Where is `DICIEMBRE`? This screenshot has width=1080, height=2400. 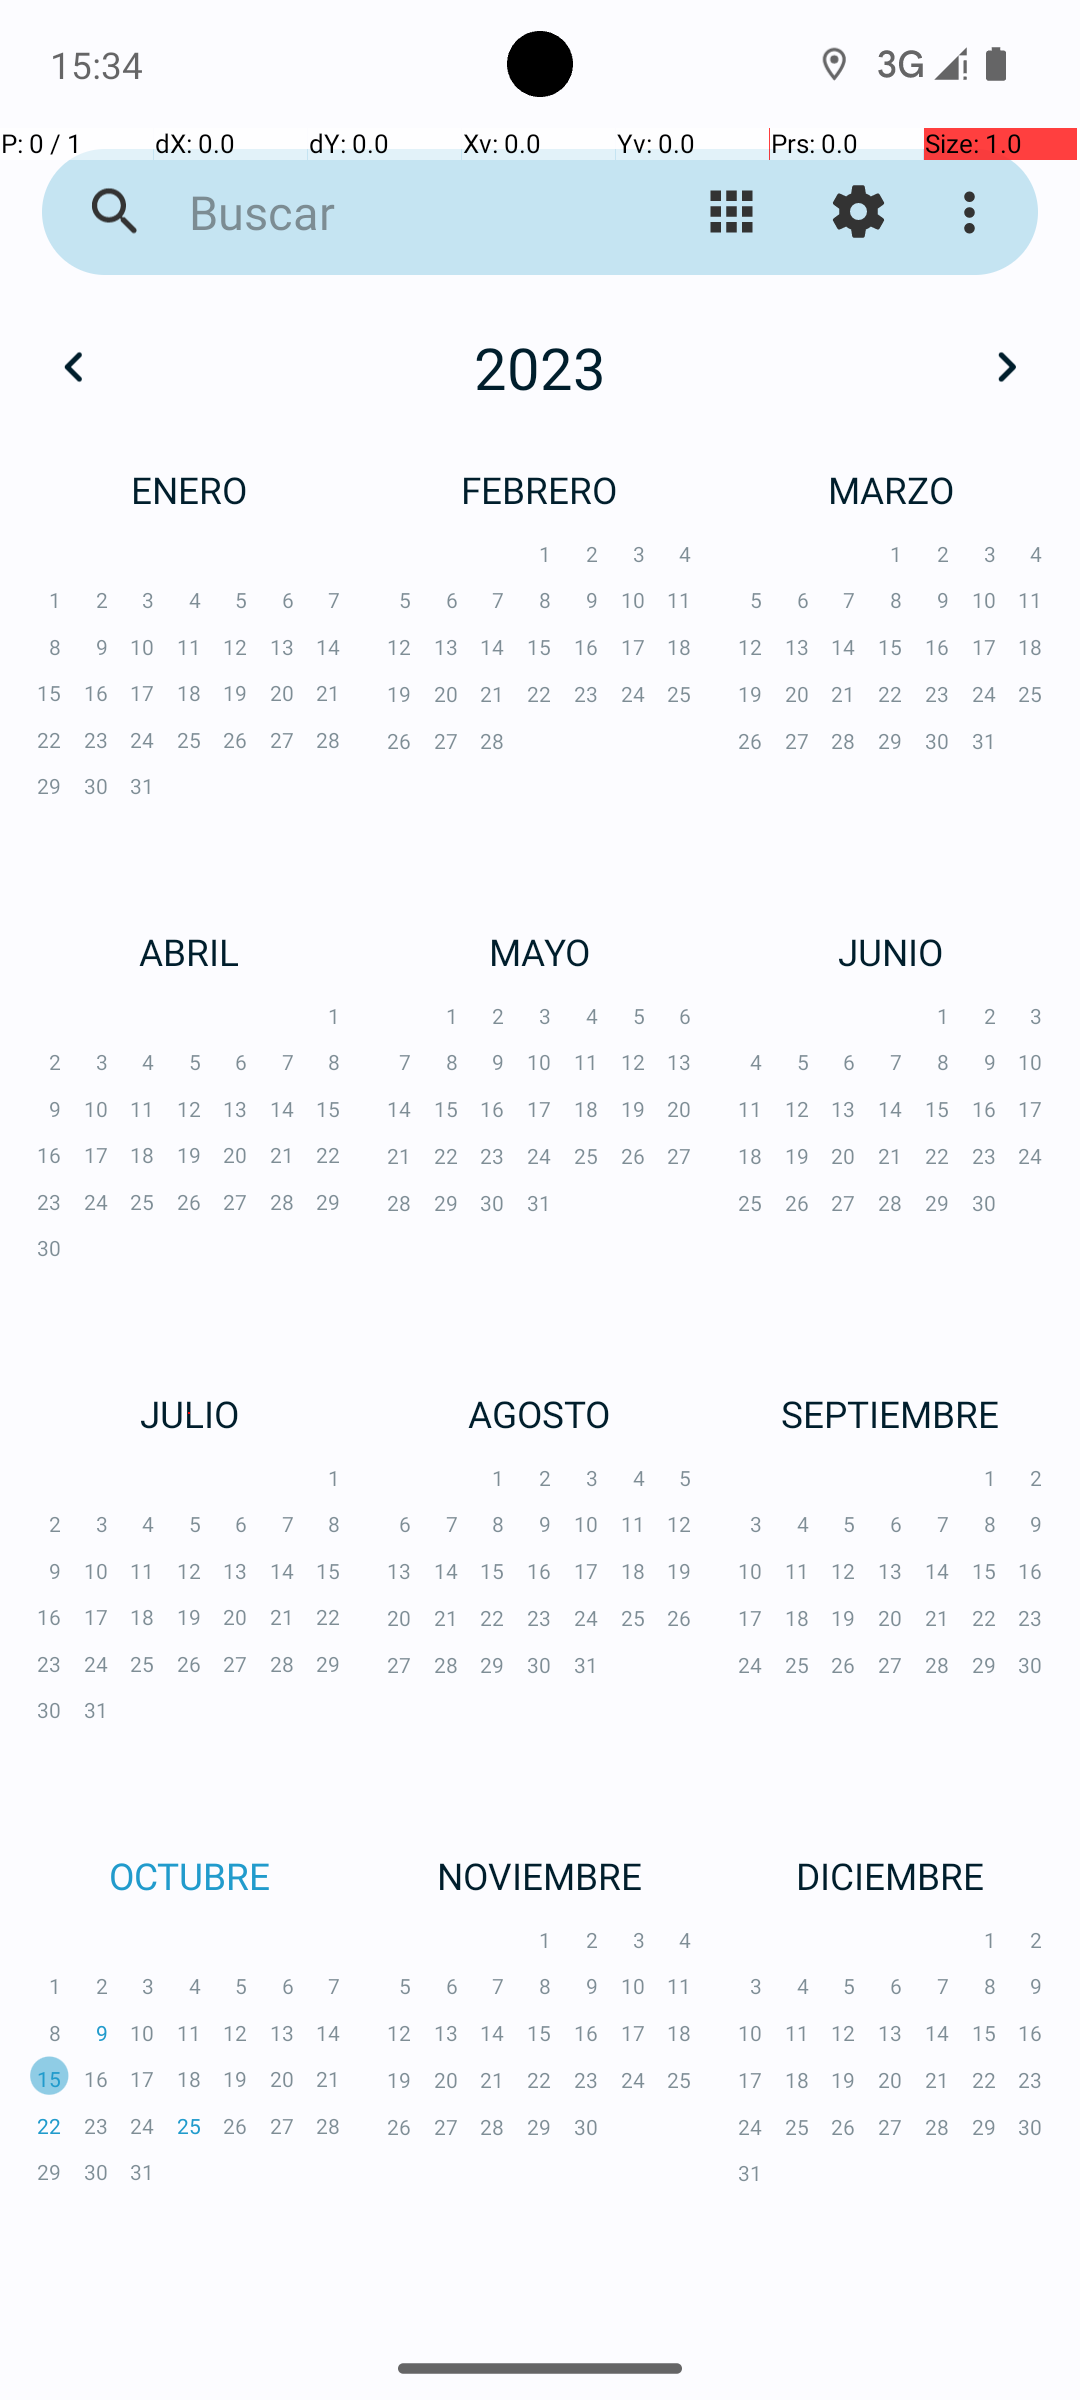
DICIEMBRE is located at coordinates (890, 1876).